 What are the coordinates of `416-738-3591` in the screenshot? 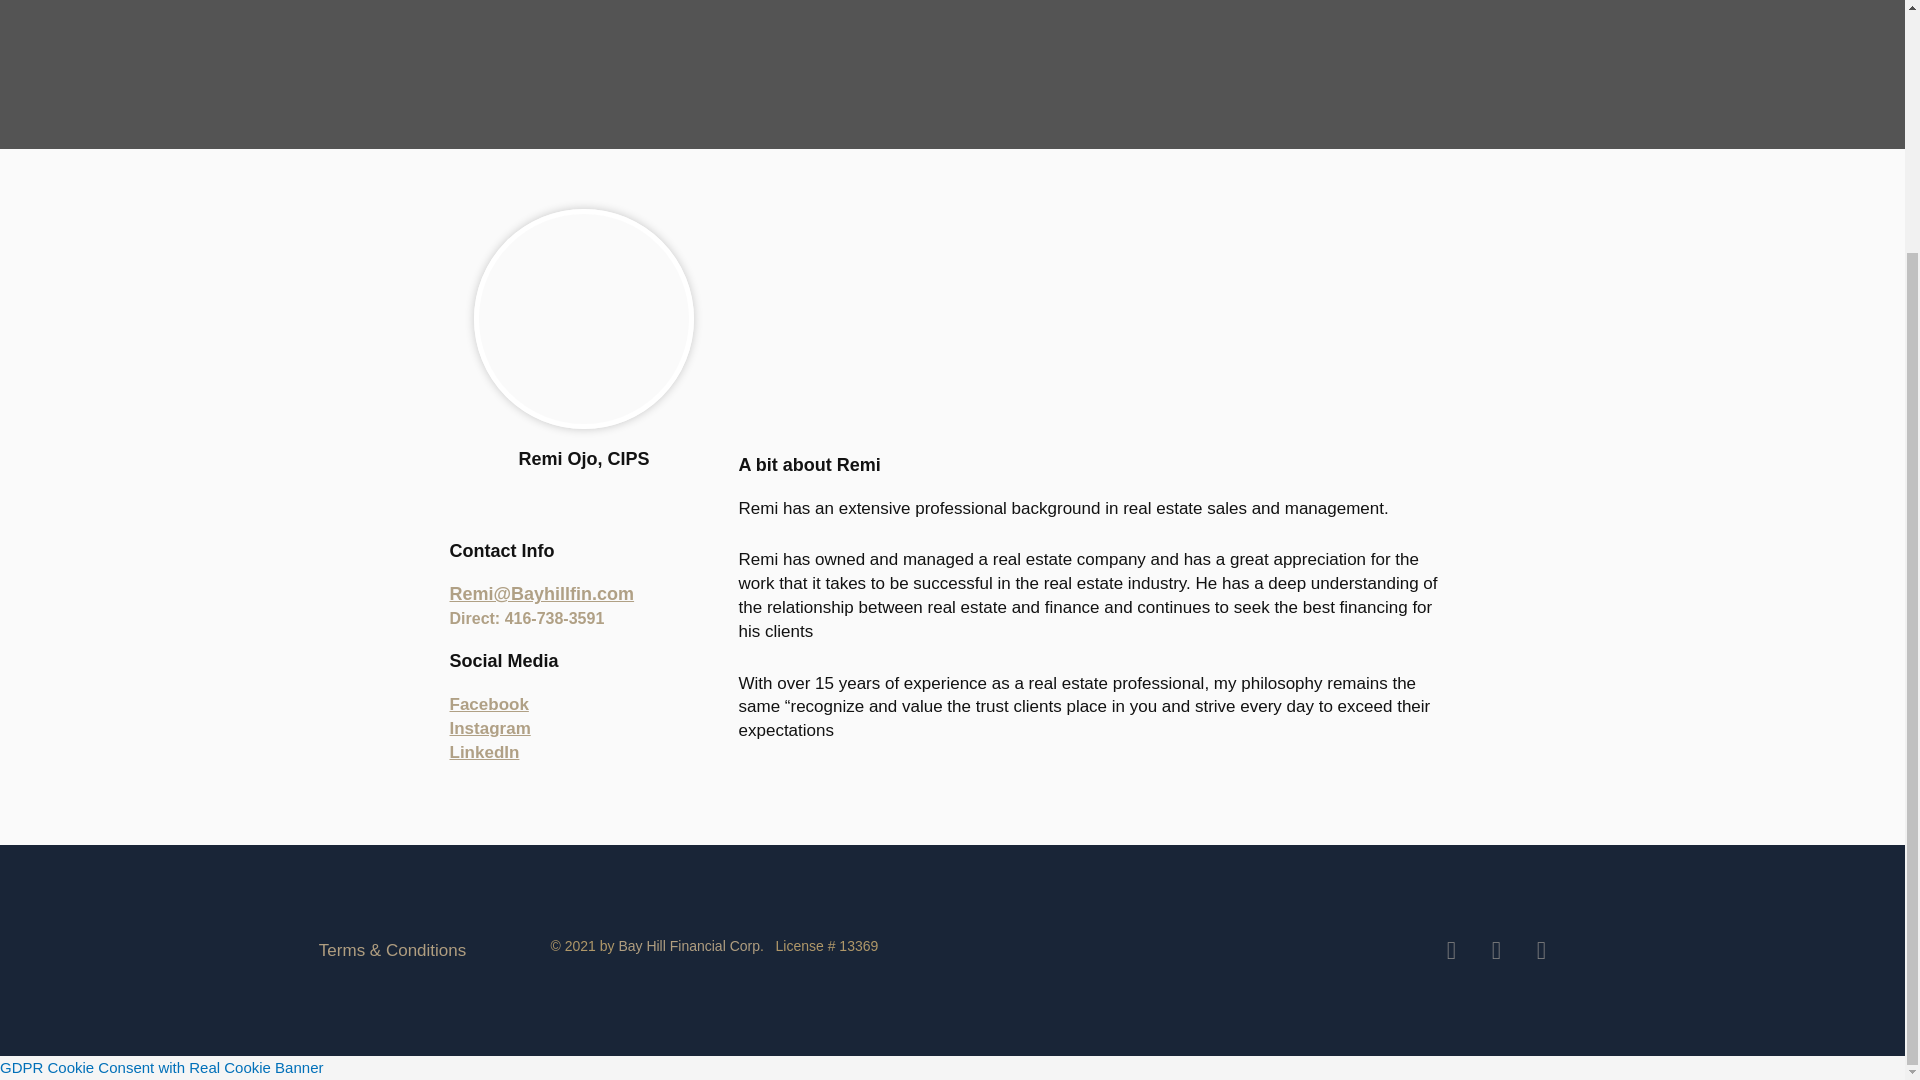 It's located at (554, 618).